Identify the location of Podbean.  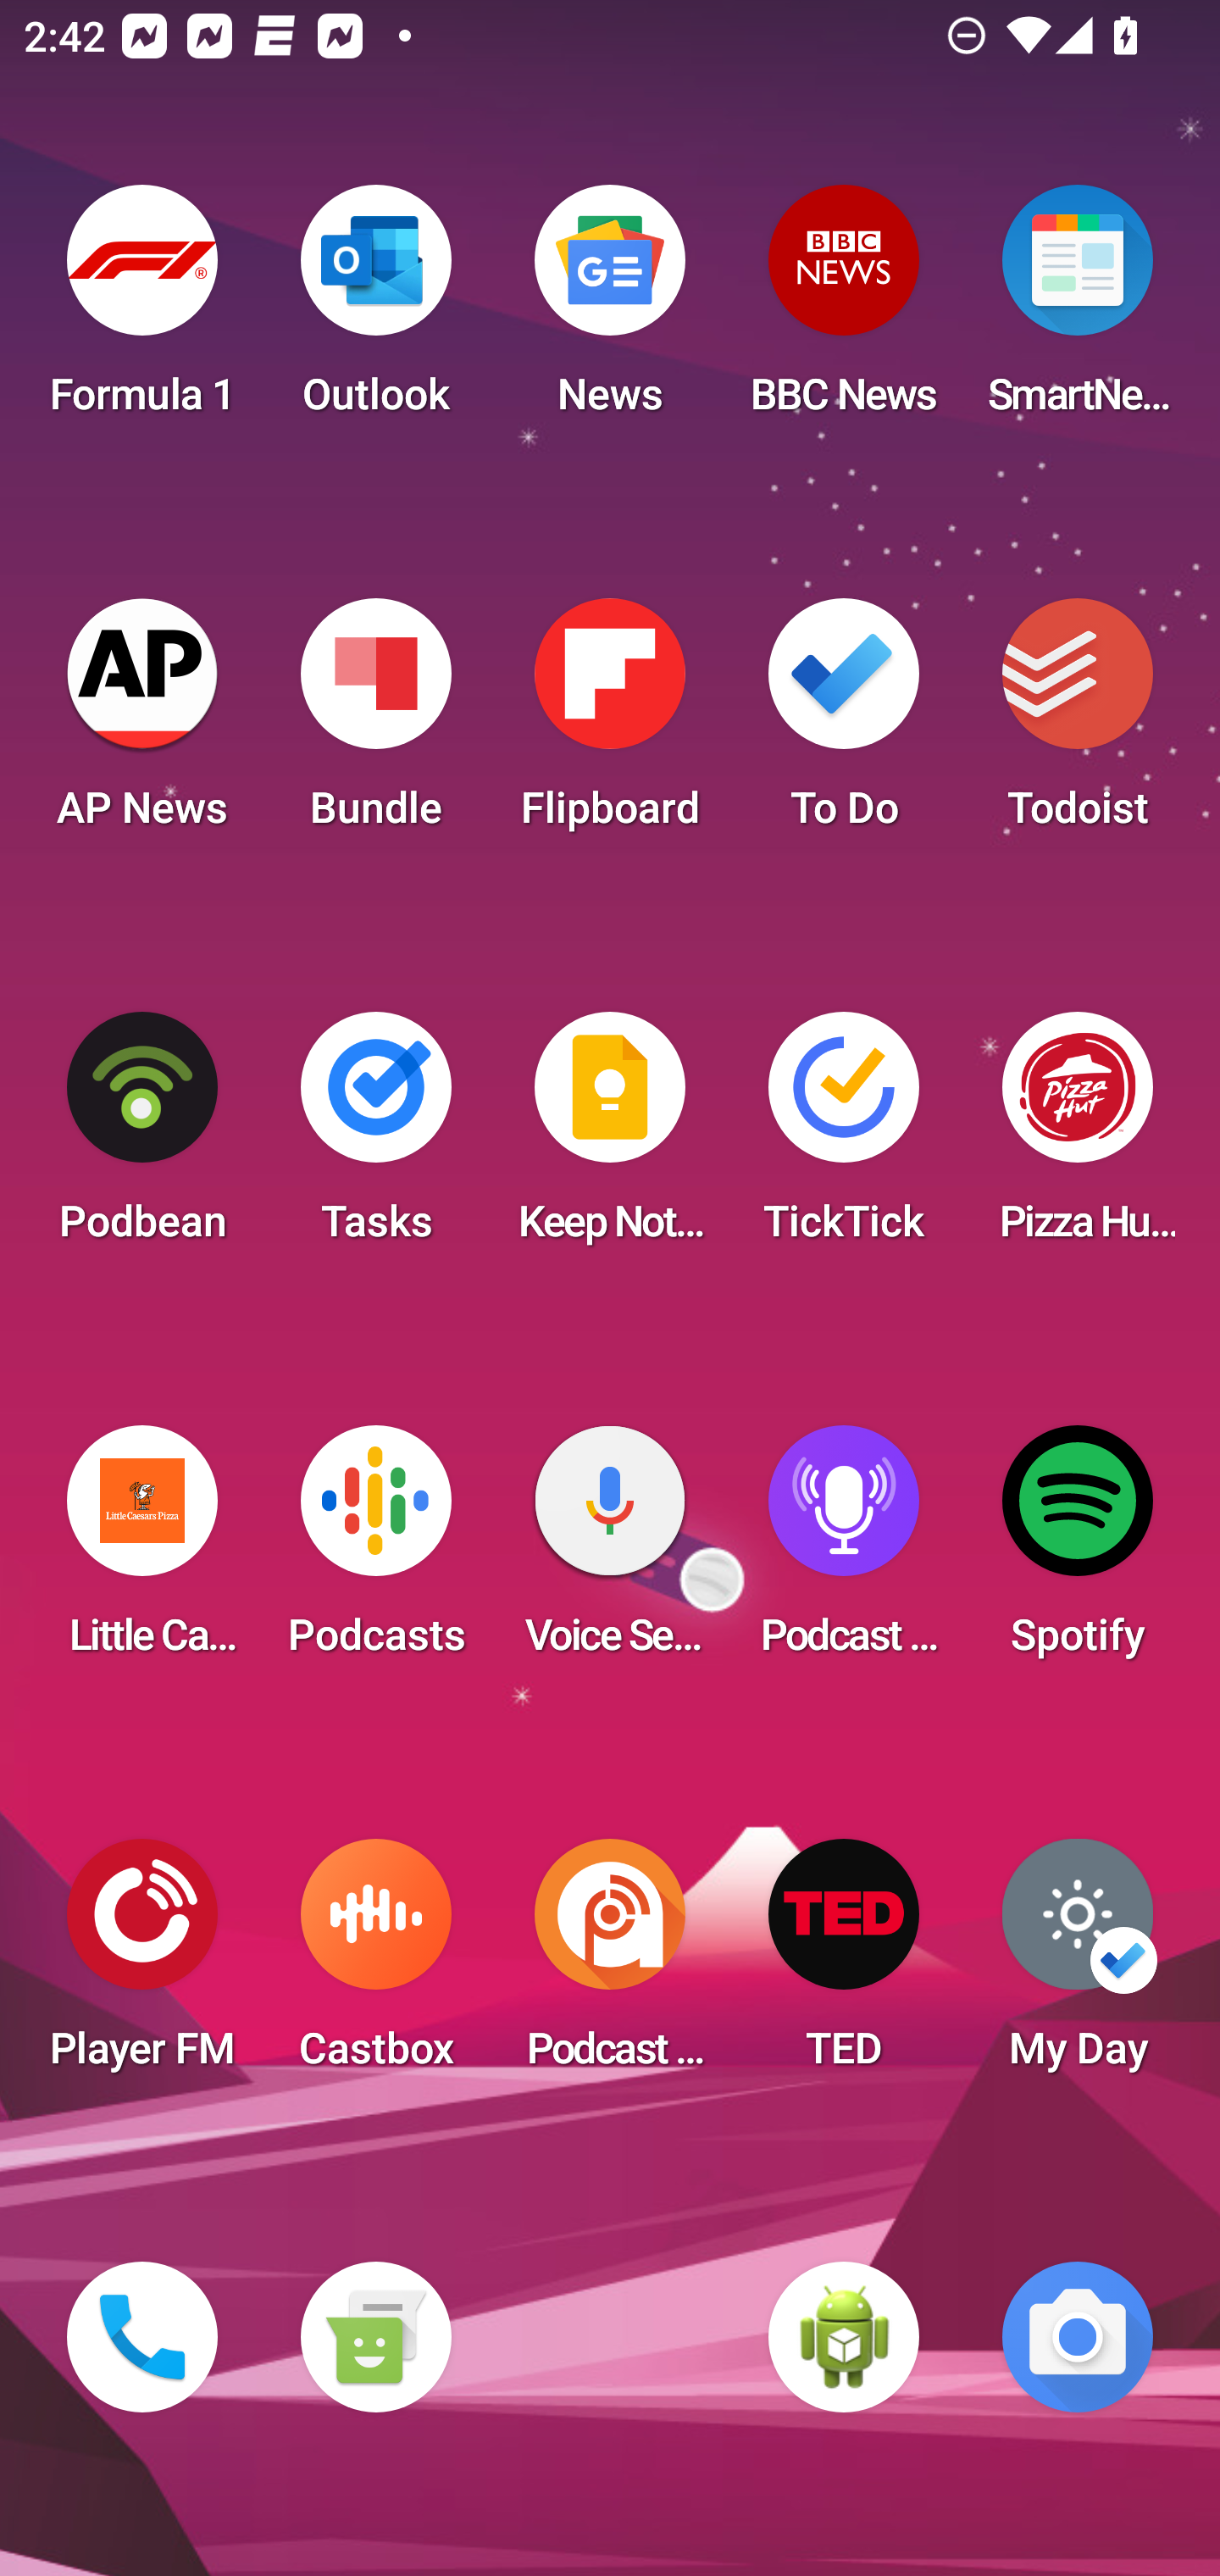
(142, 1137).